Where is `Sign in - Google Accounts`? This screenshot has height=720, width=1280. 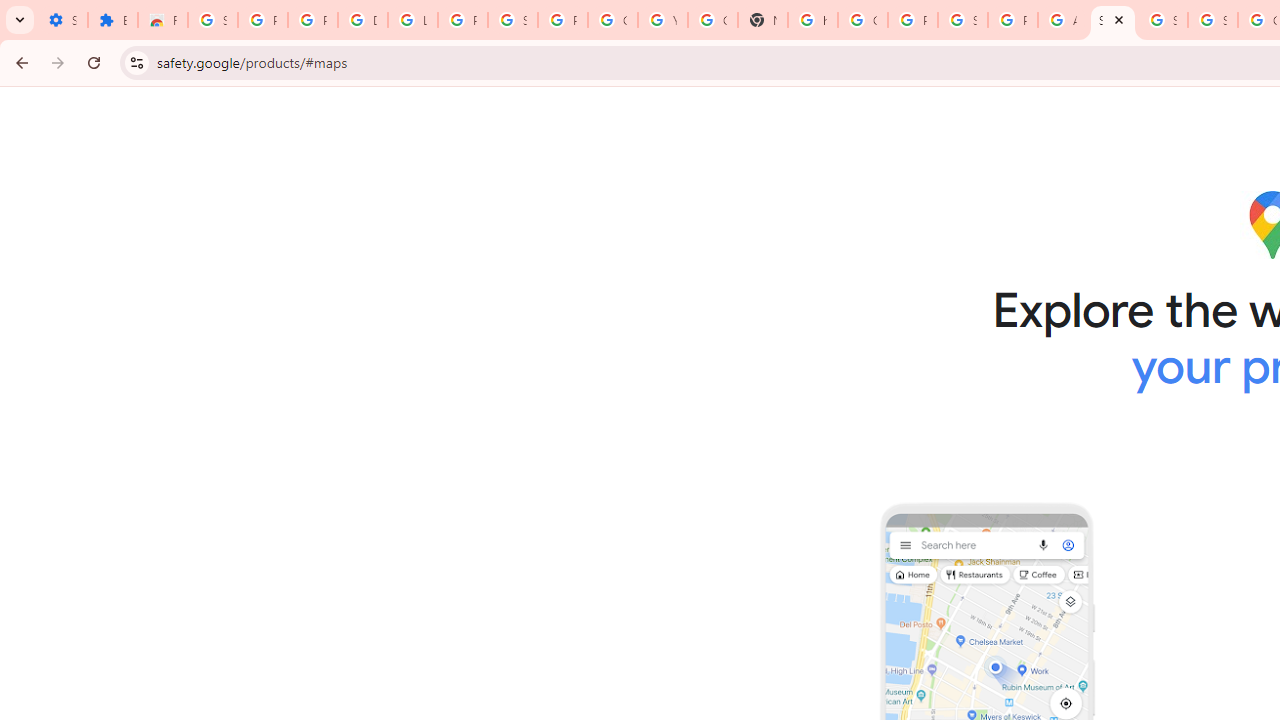 Sign in - Google Accounts is located at coordinates (213, 20).